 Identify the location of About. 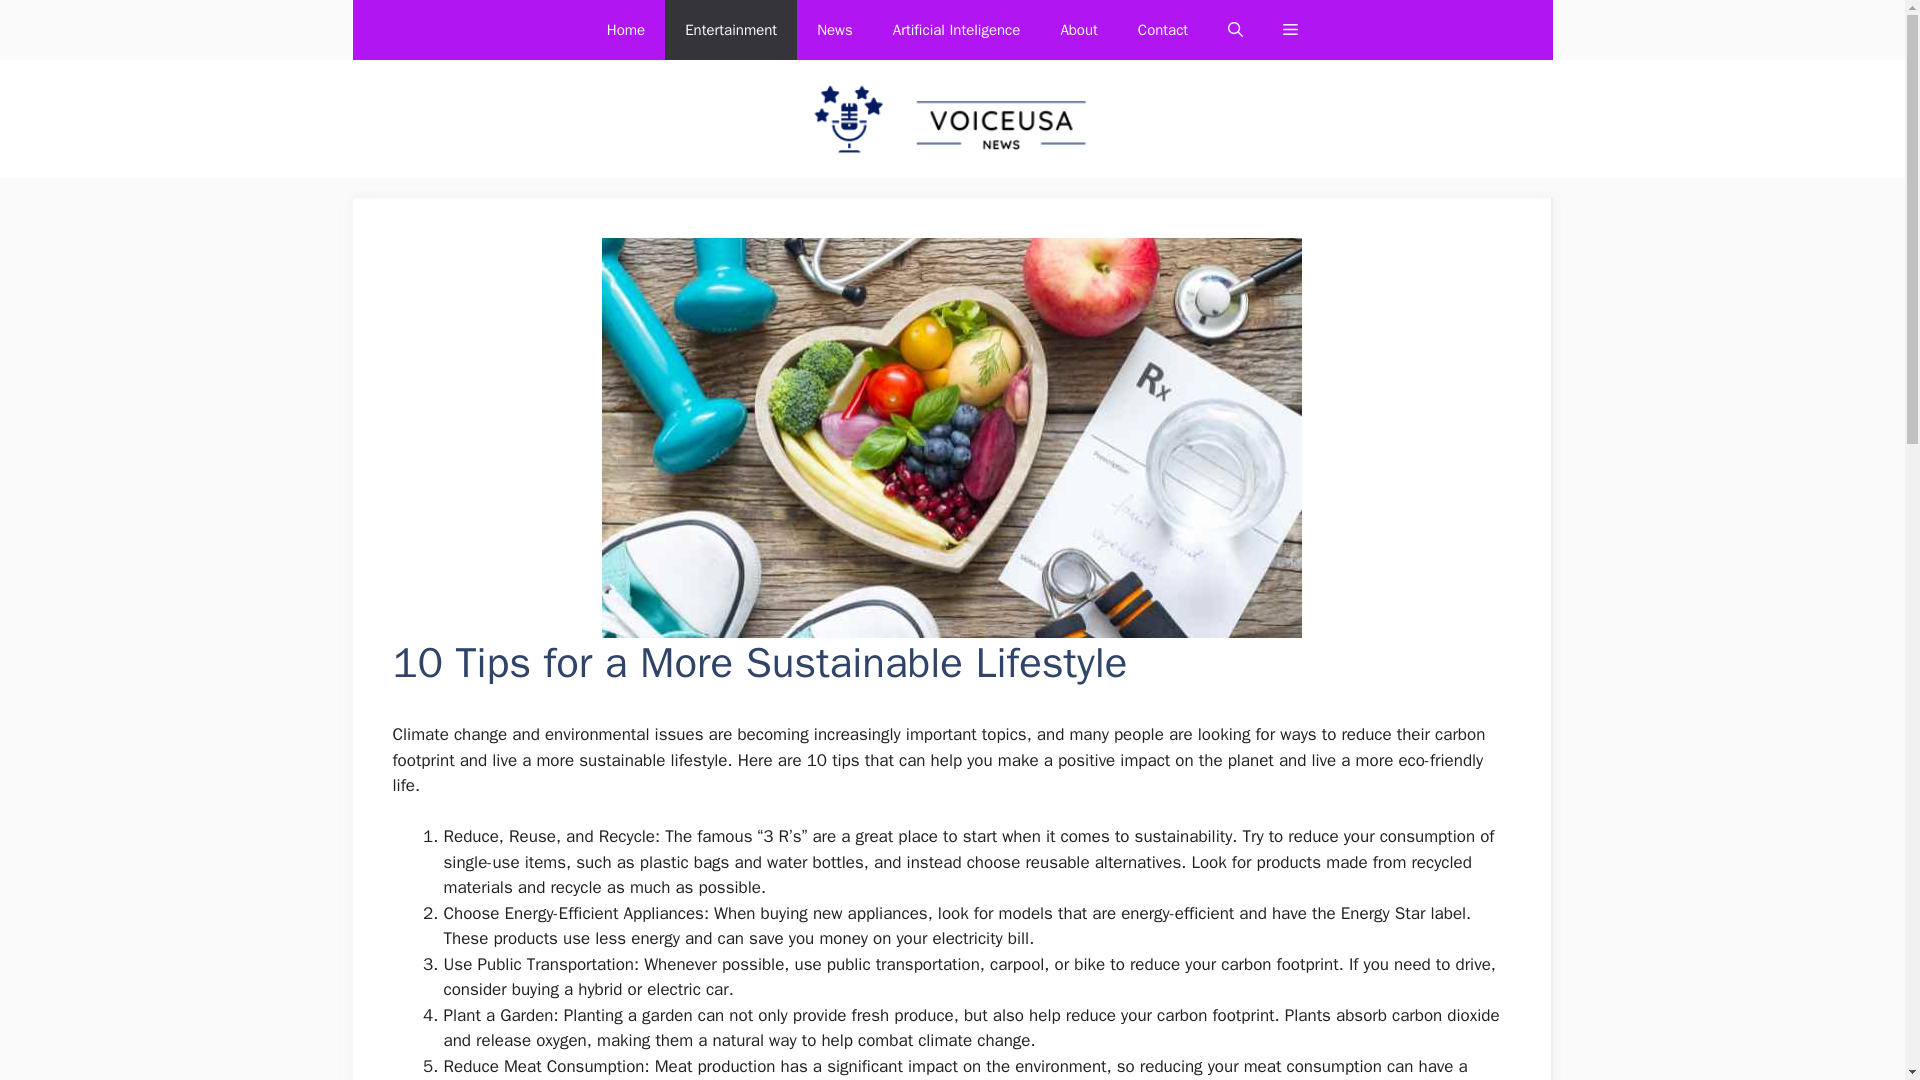
(1078, 30).